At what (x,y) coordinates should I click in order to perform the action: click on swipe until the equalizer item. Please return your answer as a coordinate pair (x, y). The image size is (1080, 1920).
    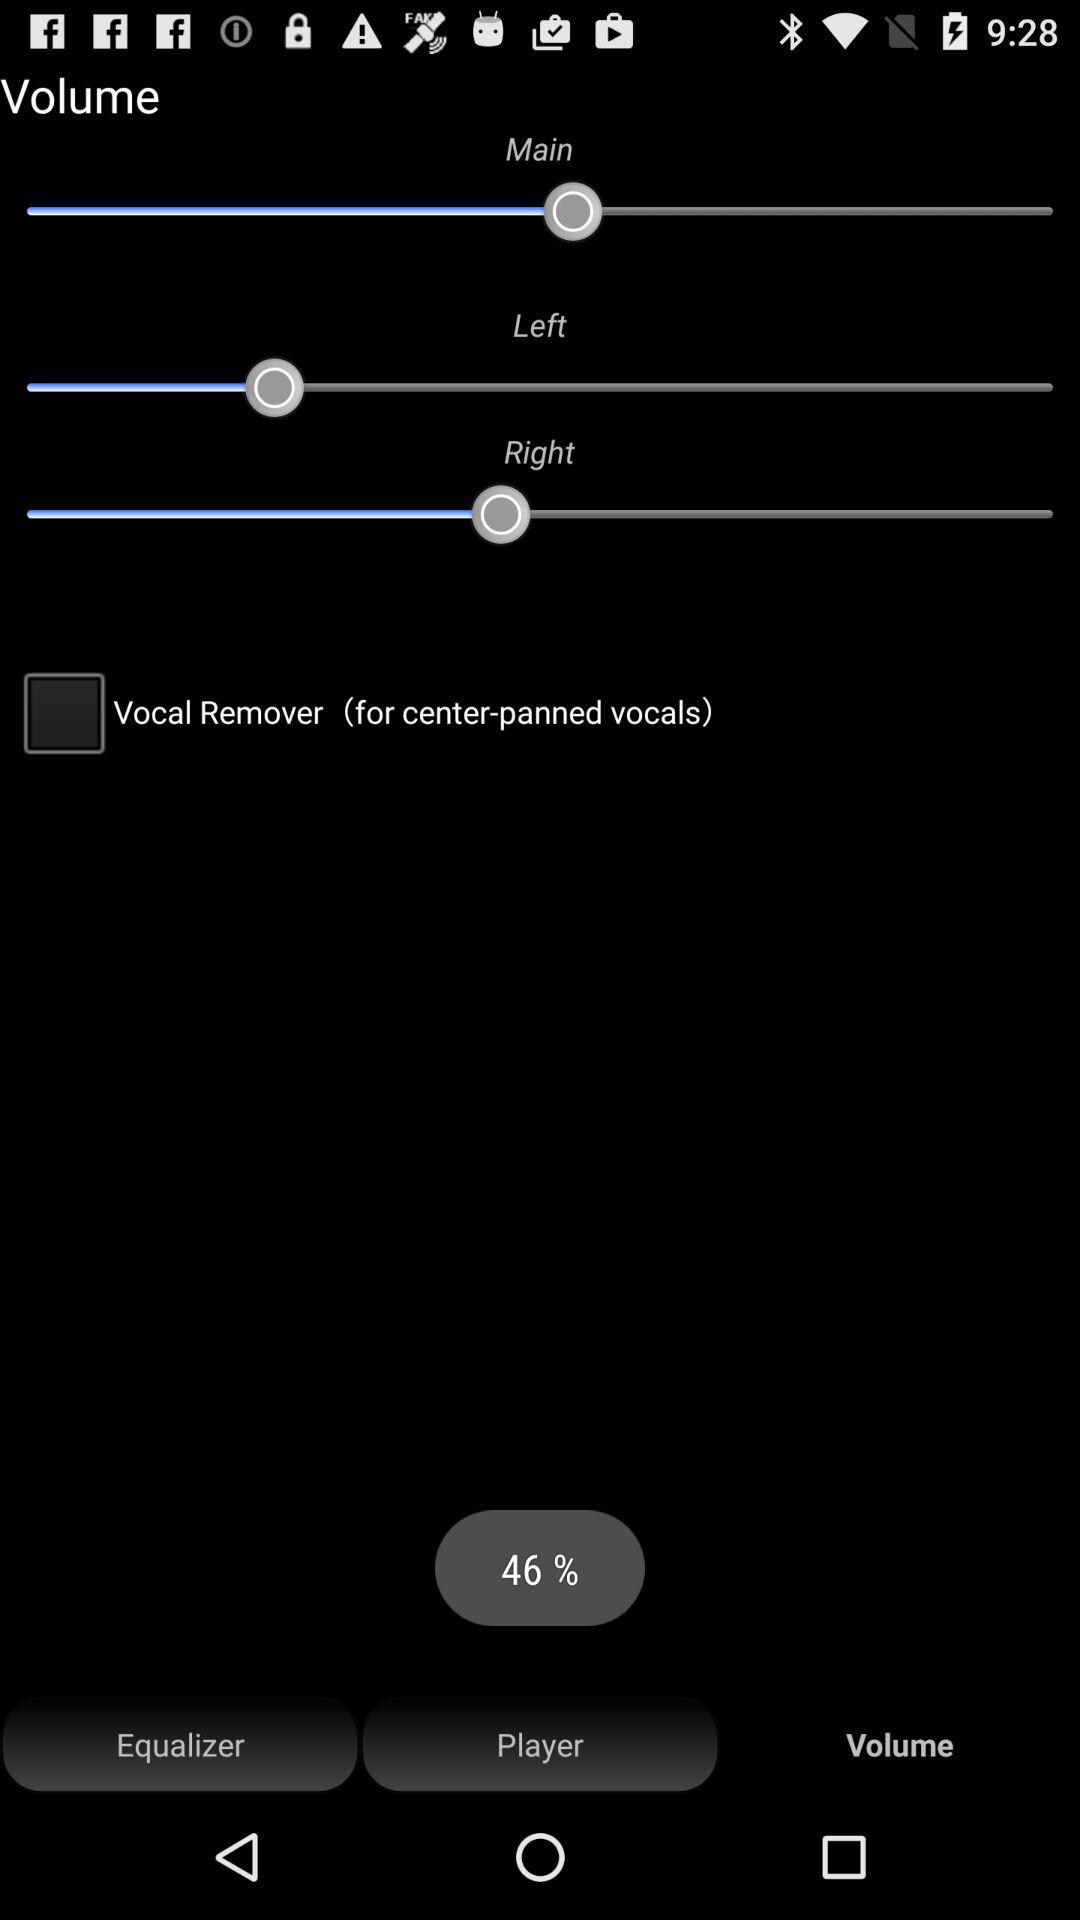
    Looking at the image, I should click on (180, 1744).